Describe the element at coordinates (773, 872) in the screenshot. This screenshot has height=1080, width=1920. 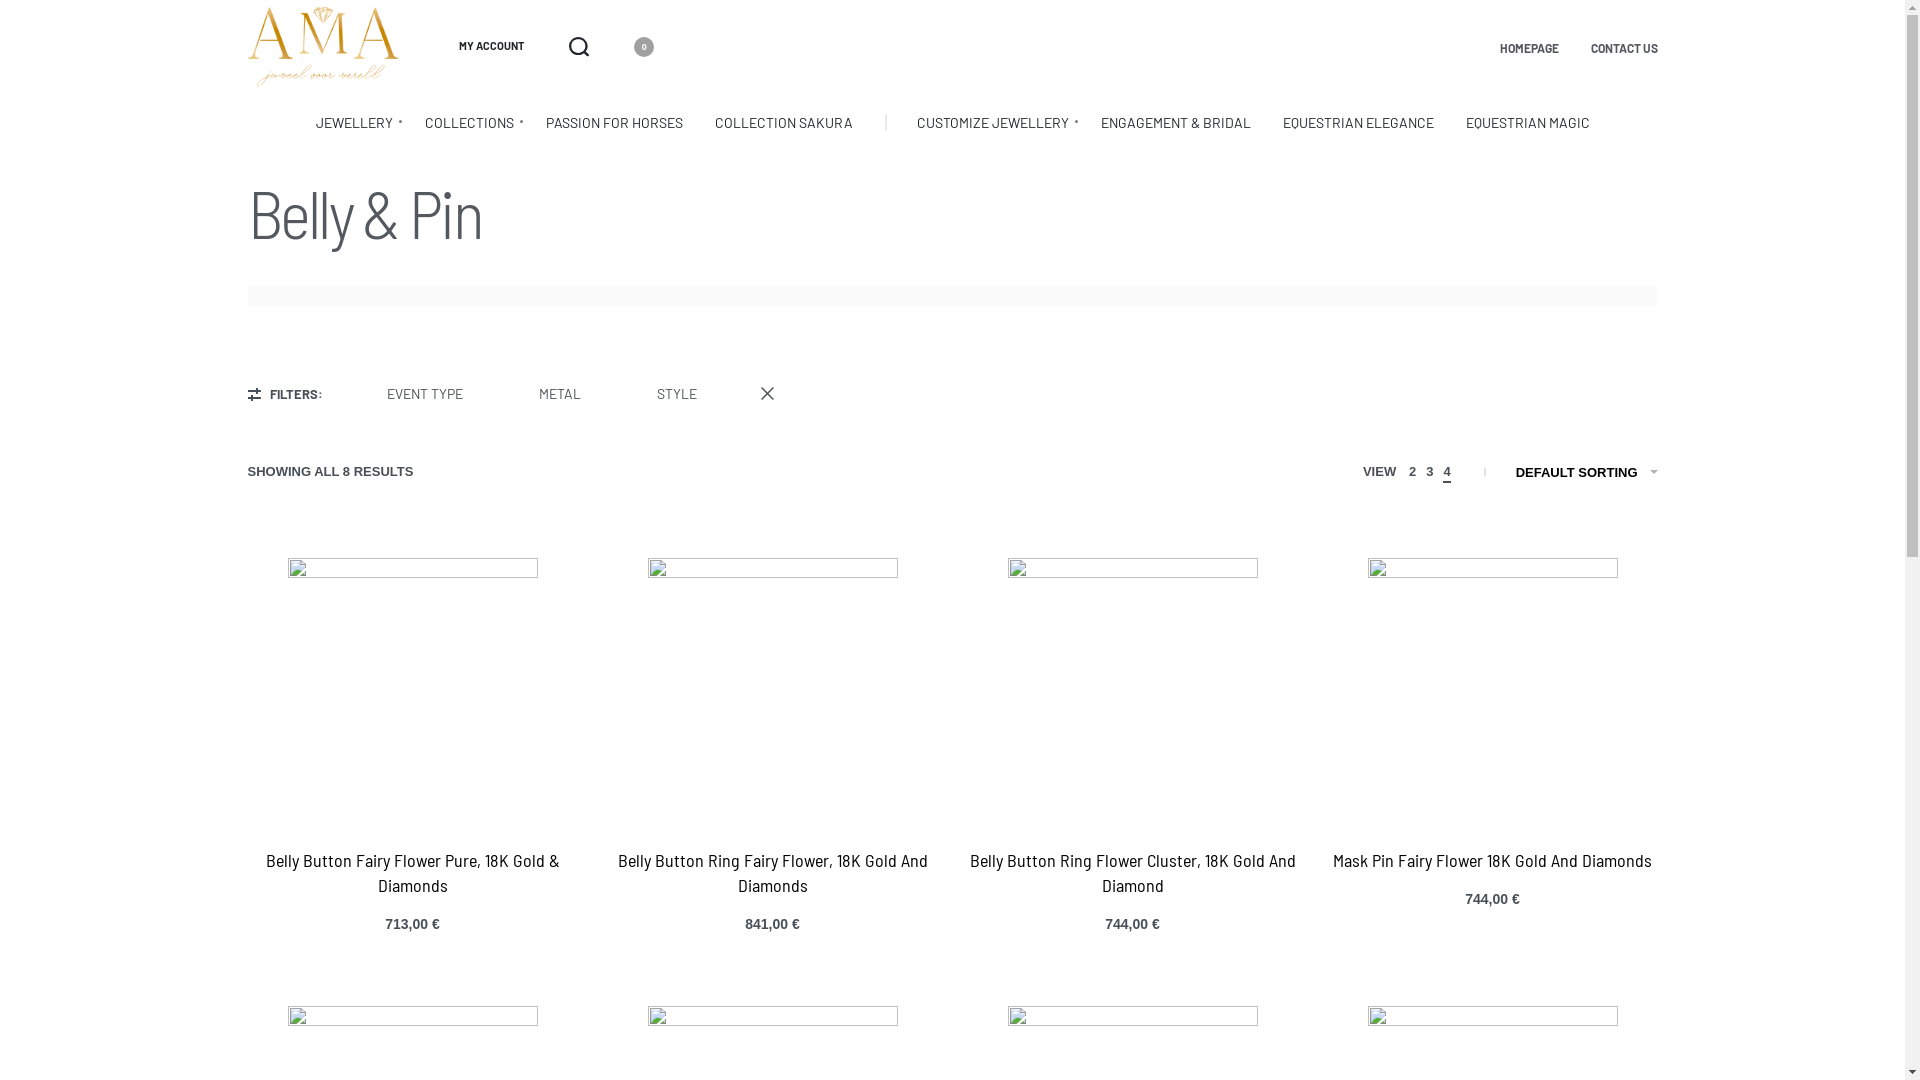
I see `Belly Button Ring Fairy Flower, 18K Gold And Diamonds` at that location.